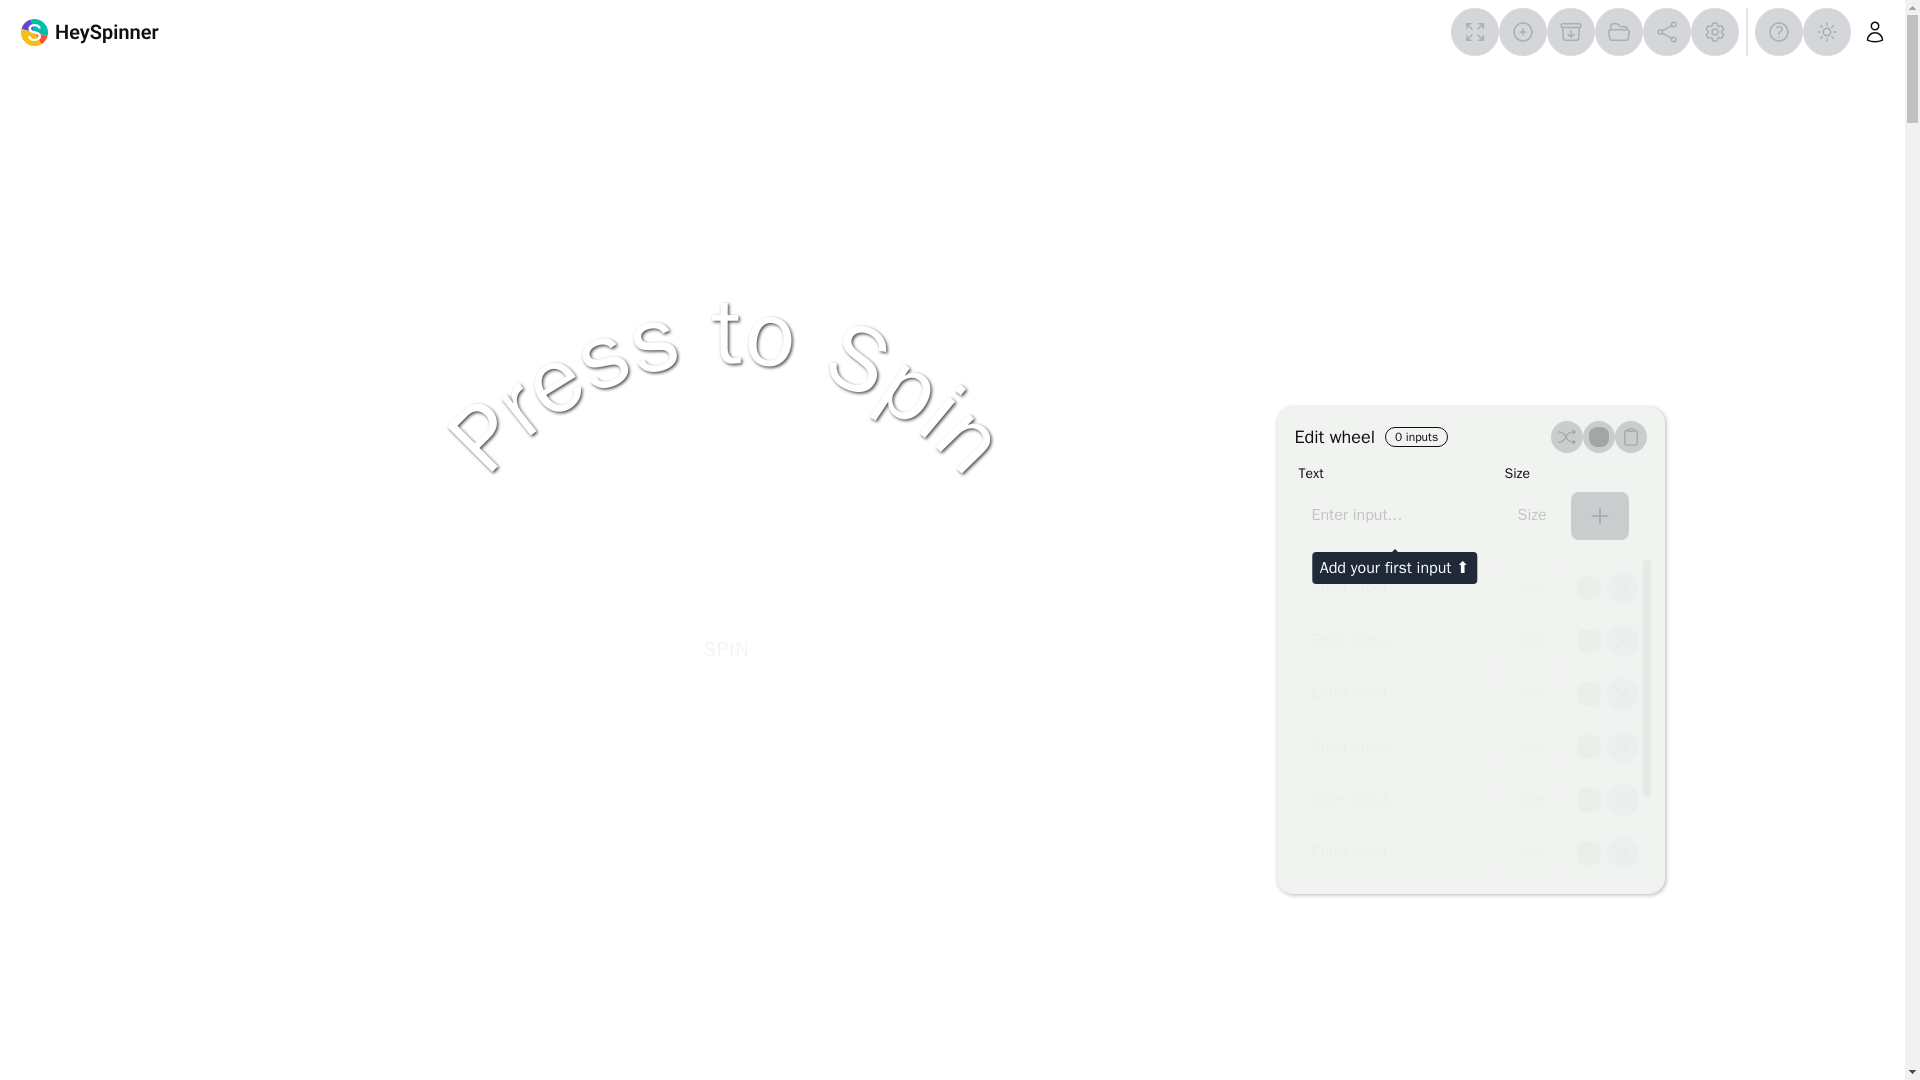 Image resolution: width=1920 pixels, height=1080 pixels. What do you see at coordinates (953, 117) in the screenshot?
I see `Advertisement` at bounding box center [953, 117].